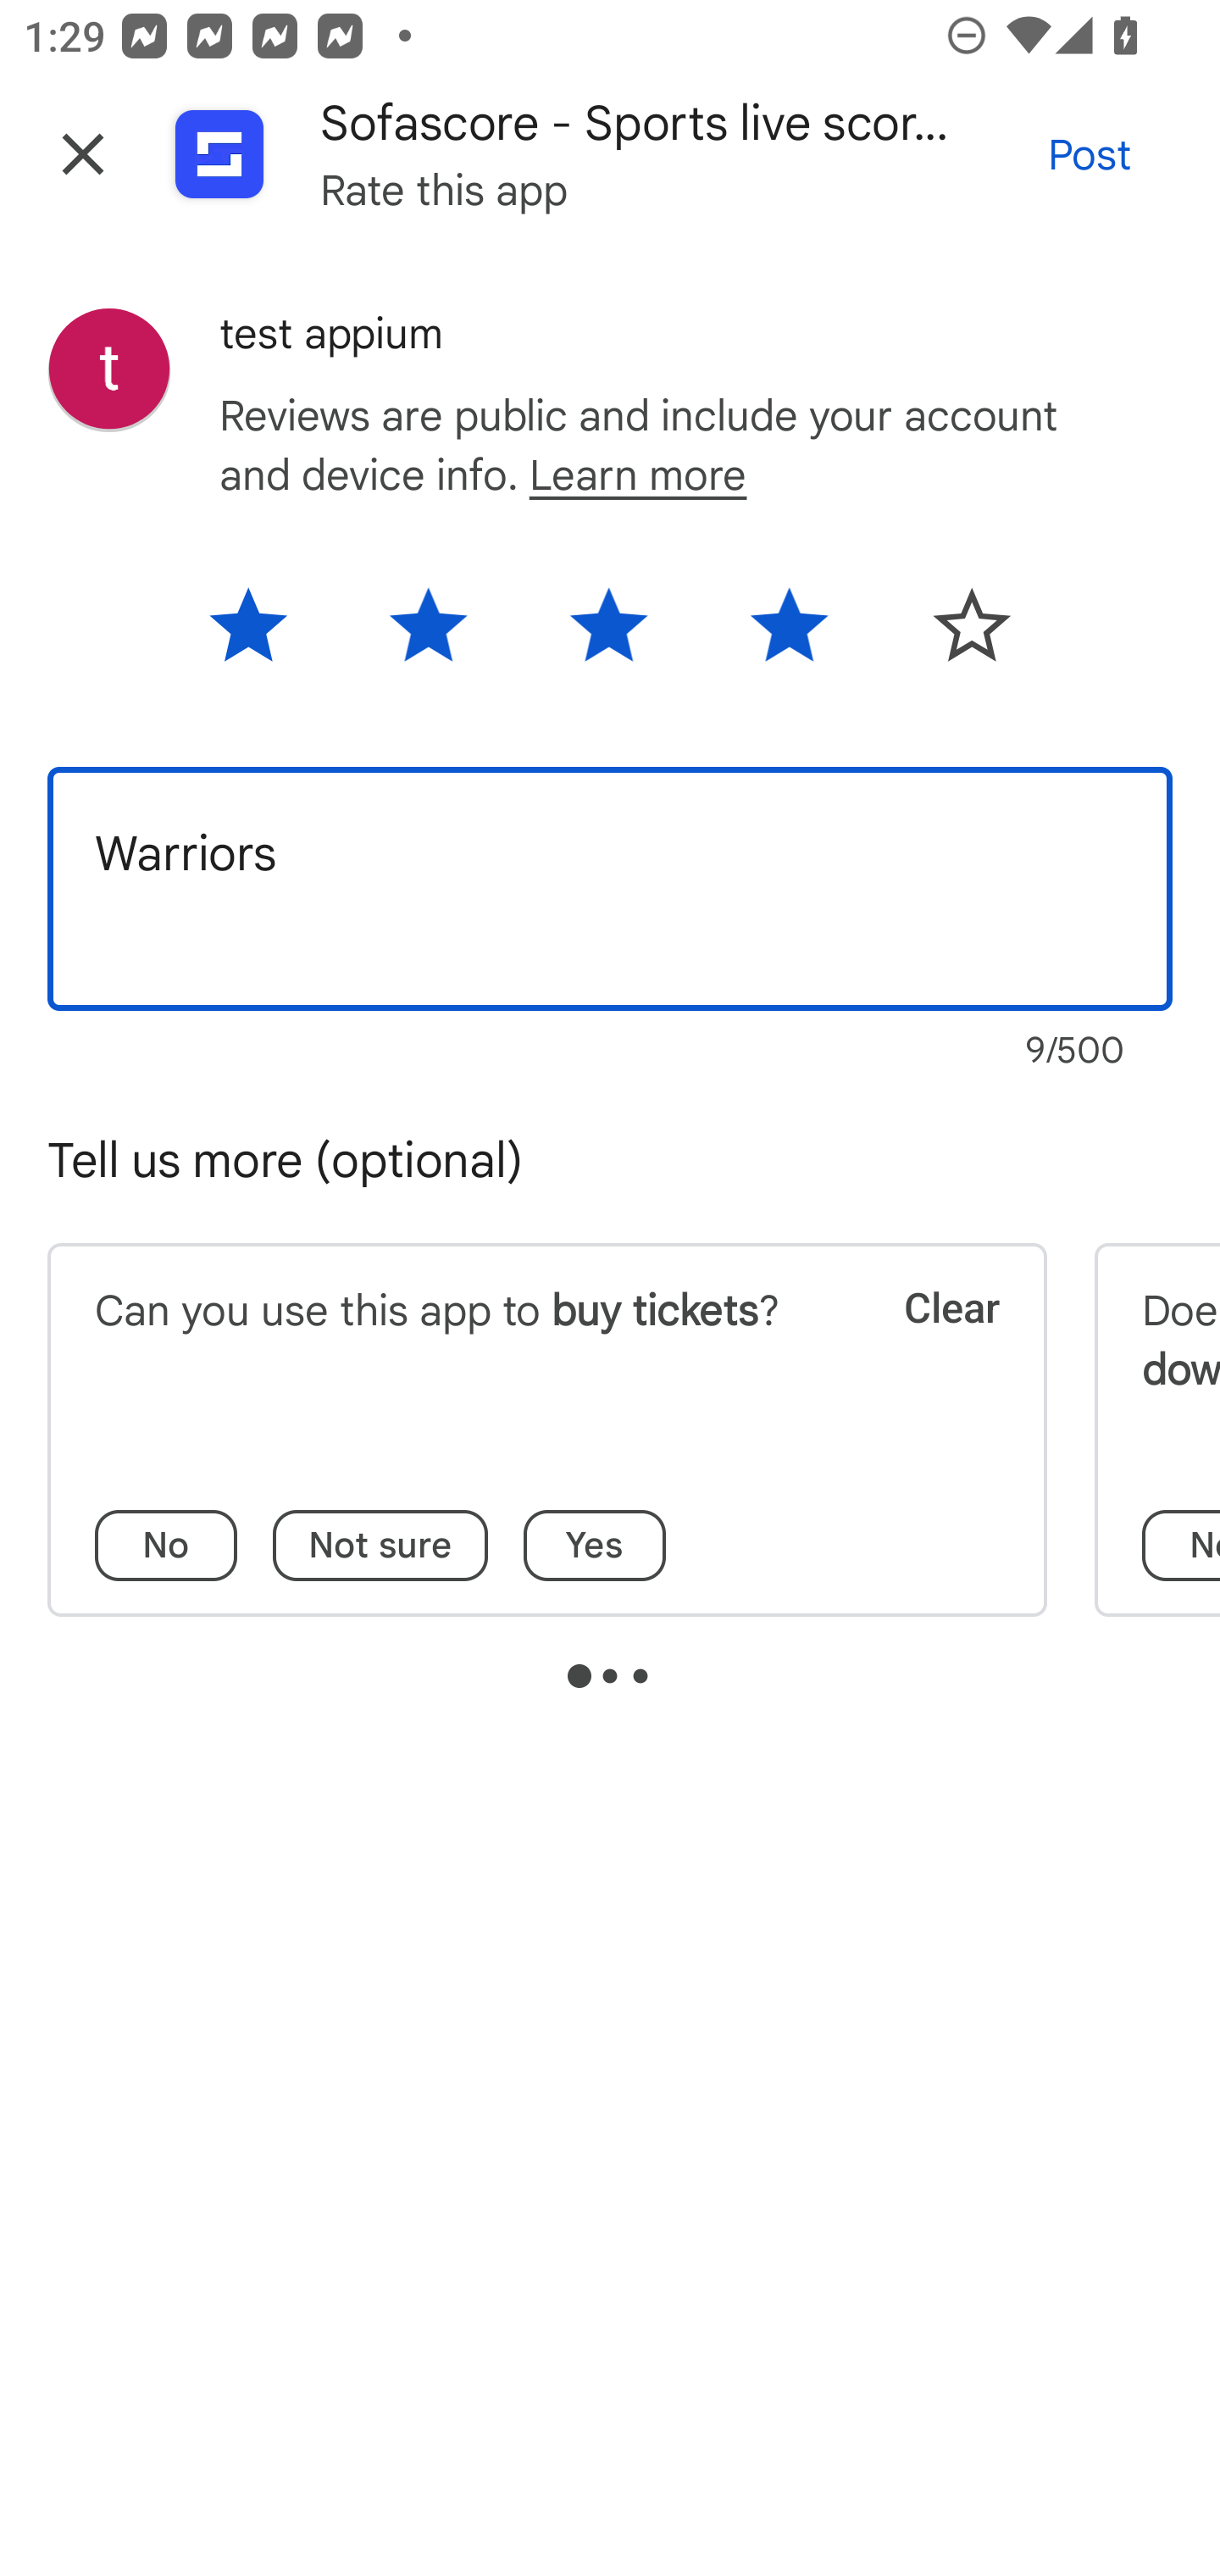 The image size is (1220, 2576). I want to click on Fifth star unselected, so click(949, 636).